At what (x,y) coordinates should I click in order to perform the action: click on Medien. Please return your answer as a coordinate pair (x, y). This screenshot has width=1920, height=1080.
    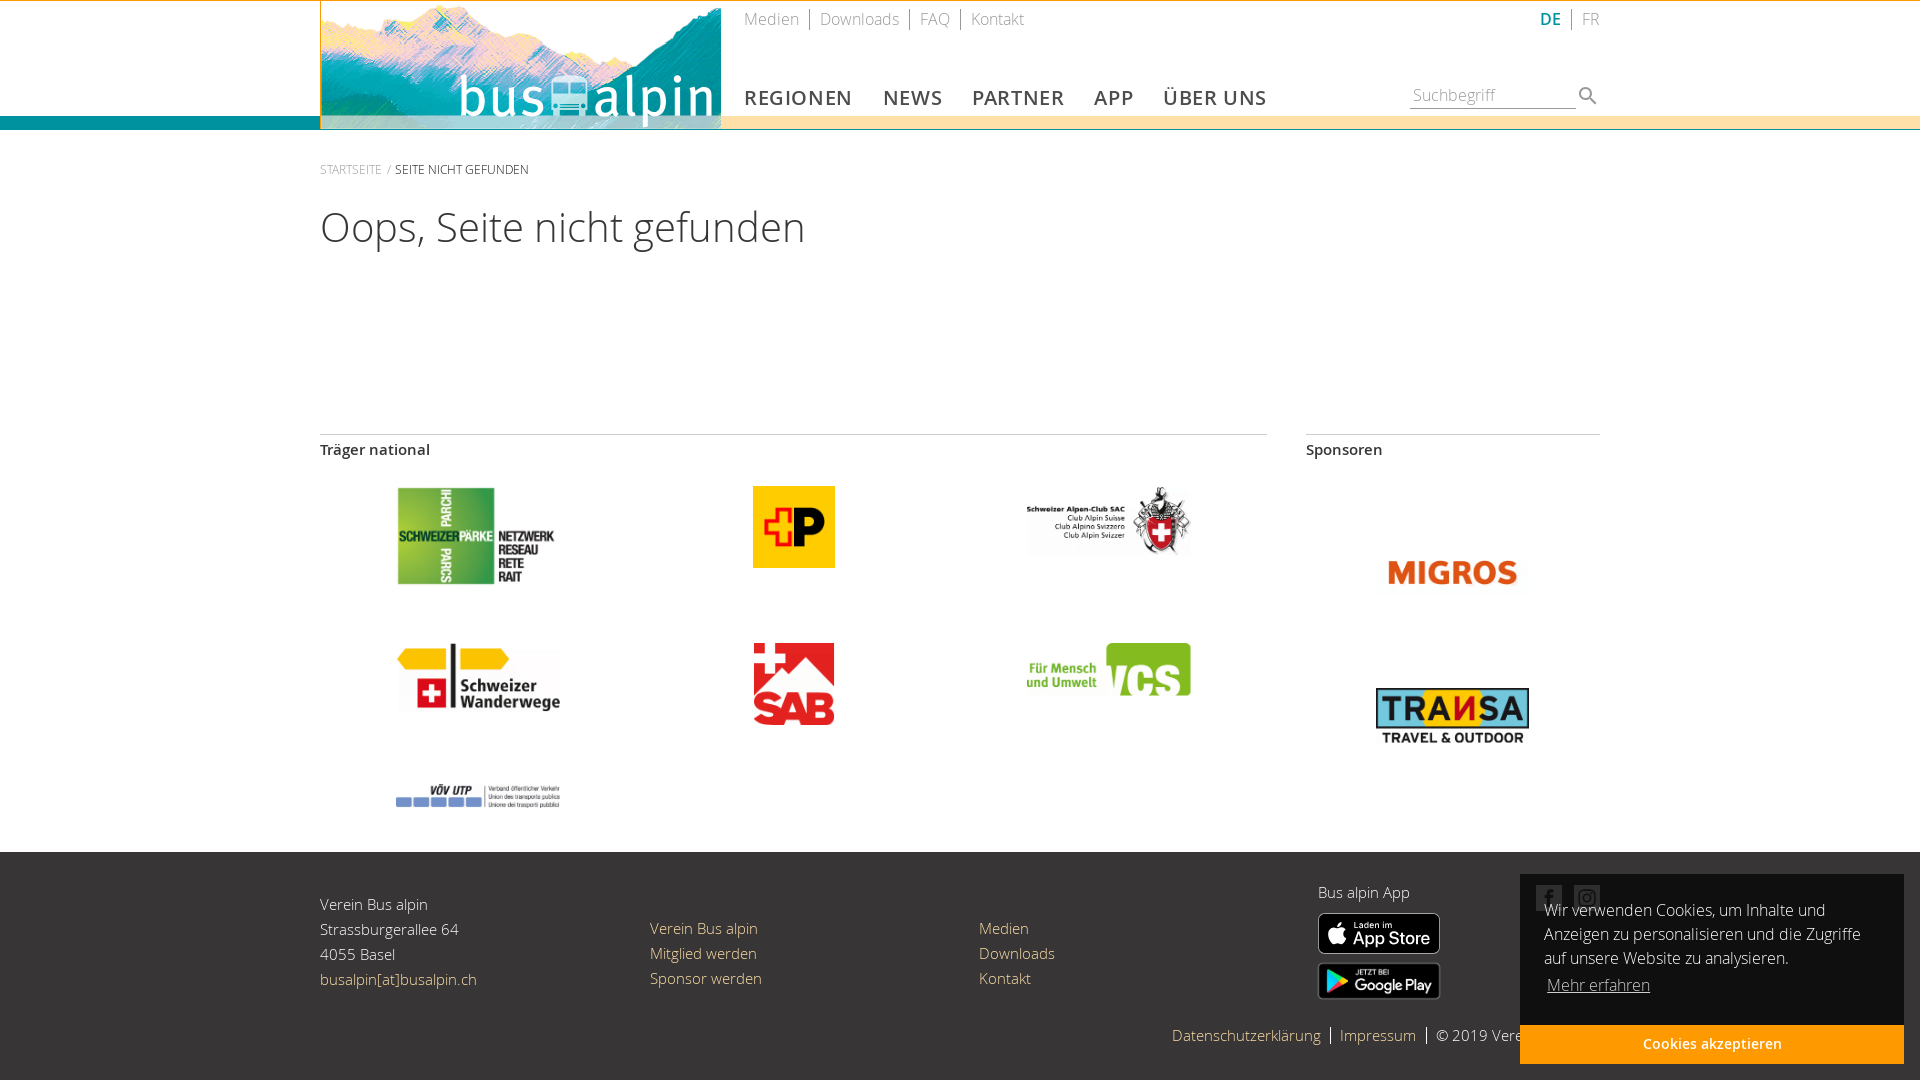
    Looking at the image, I should click on (1004, 928).